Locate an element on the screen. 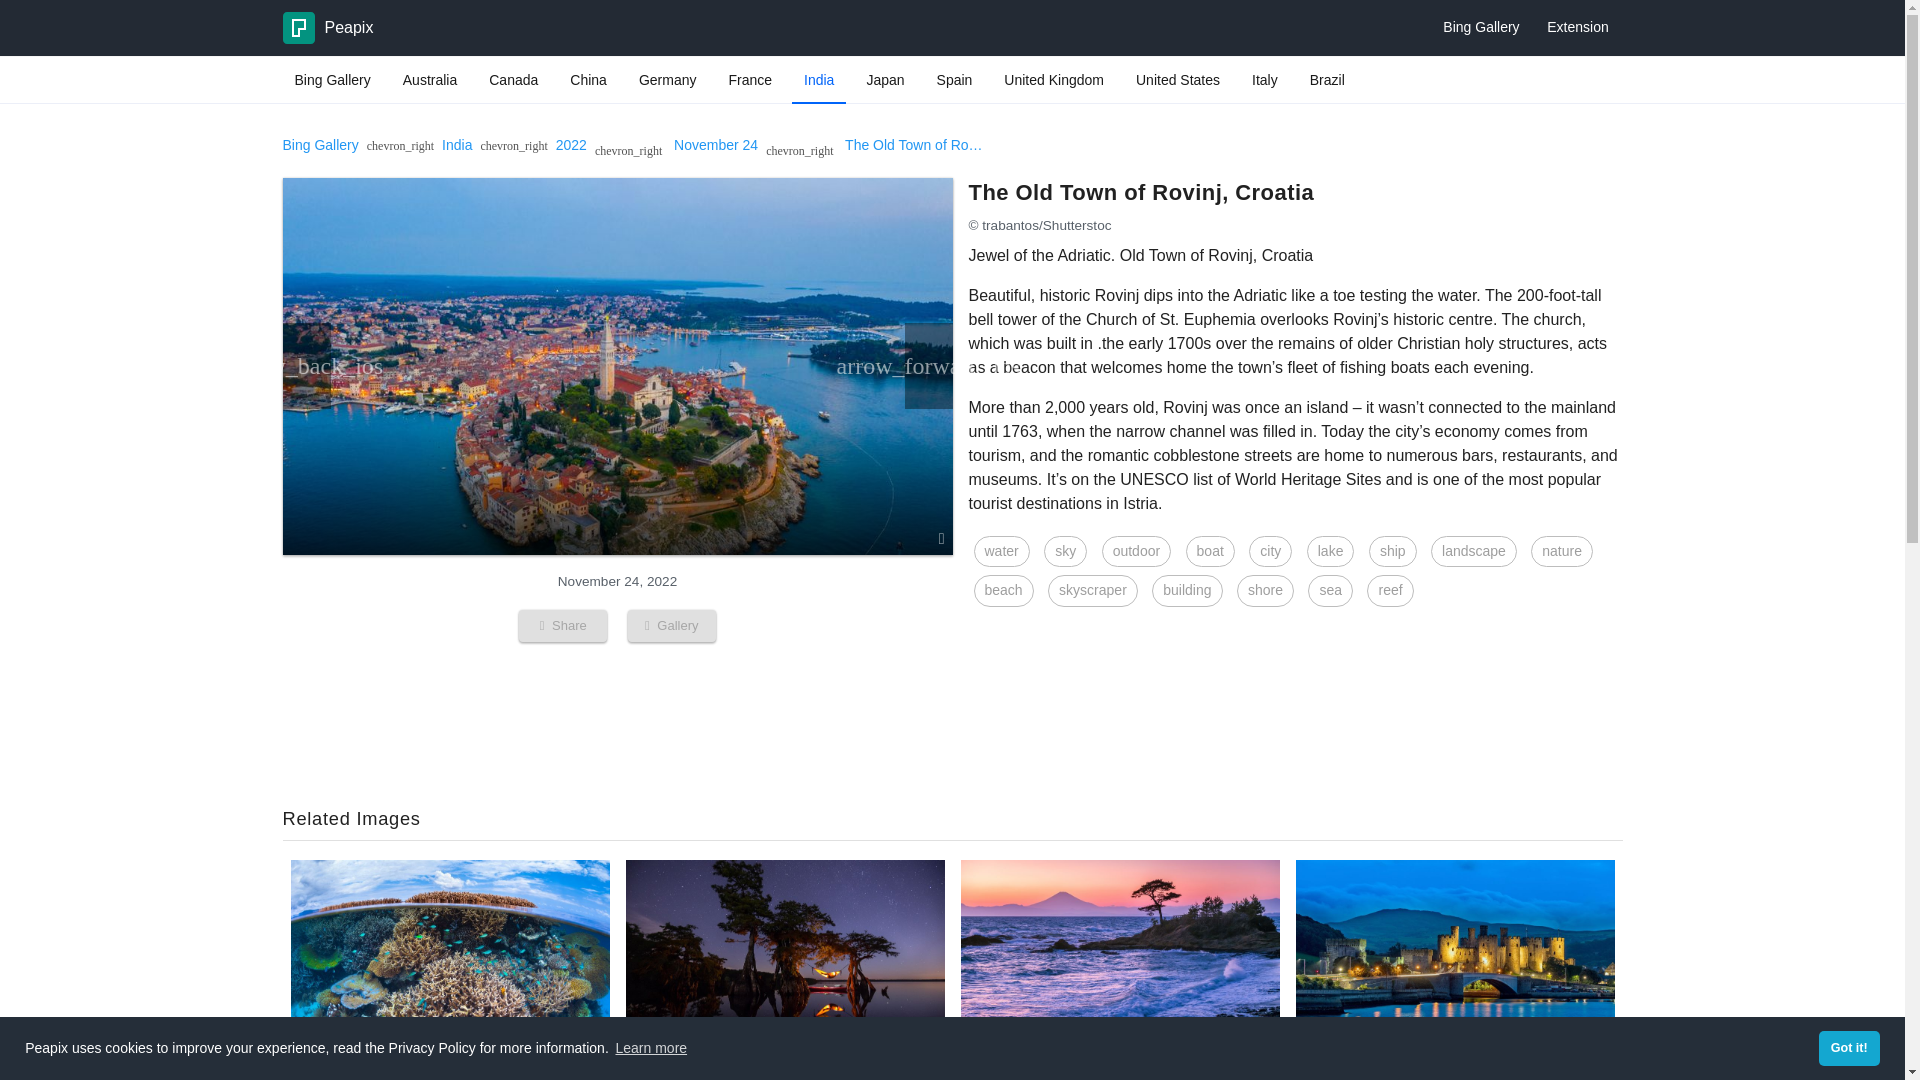 The height and width of the screenshot is (1080, 1920). Brazil is located at coordinates (1327, 80).